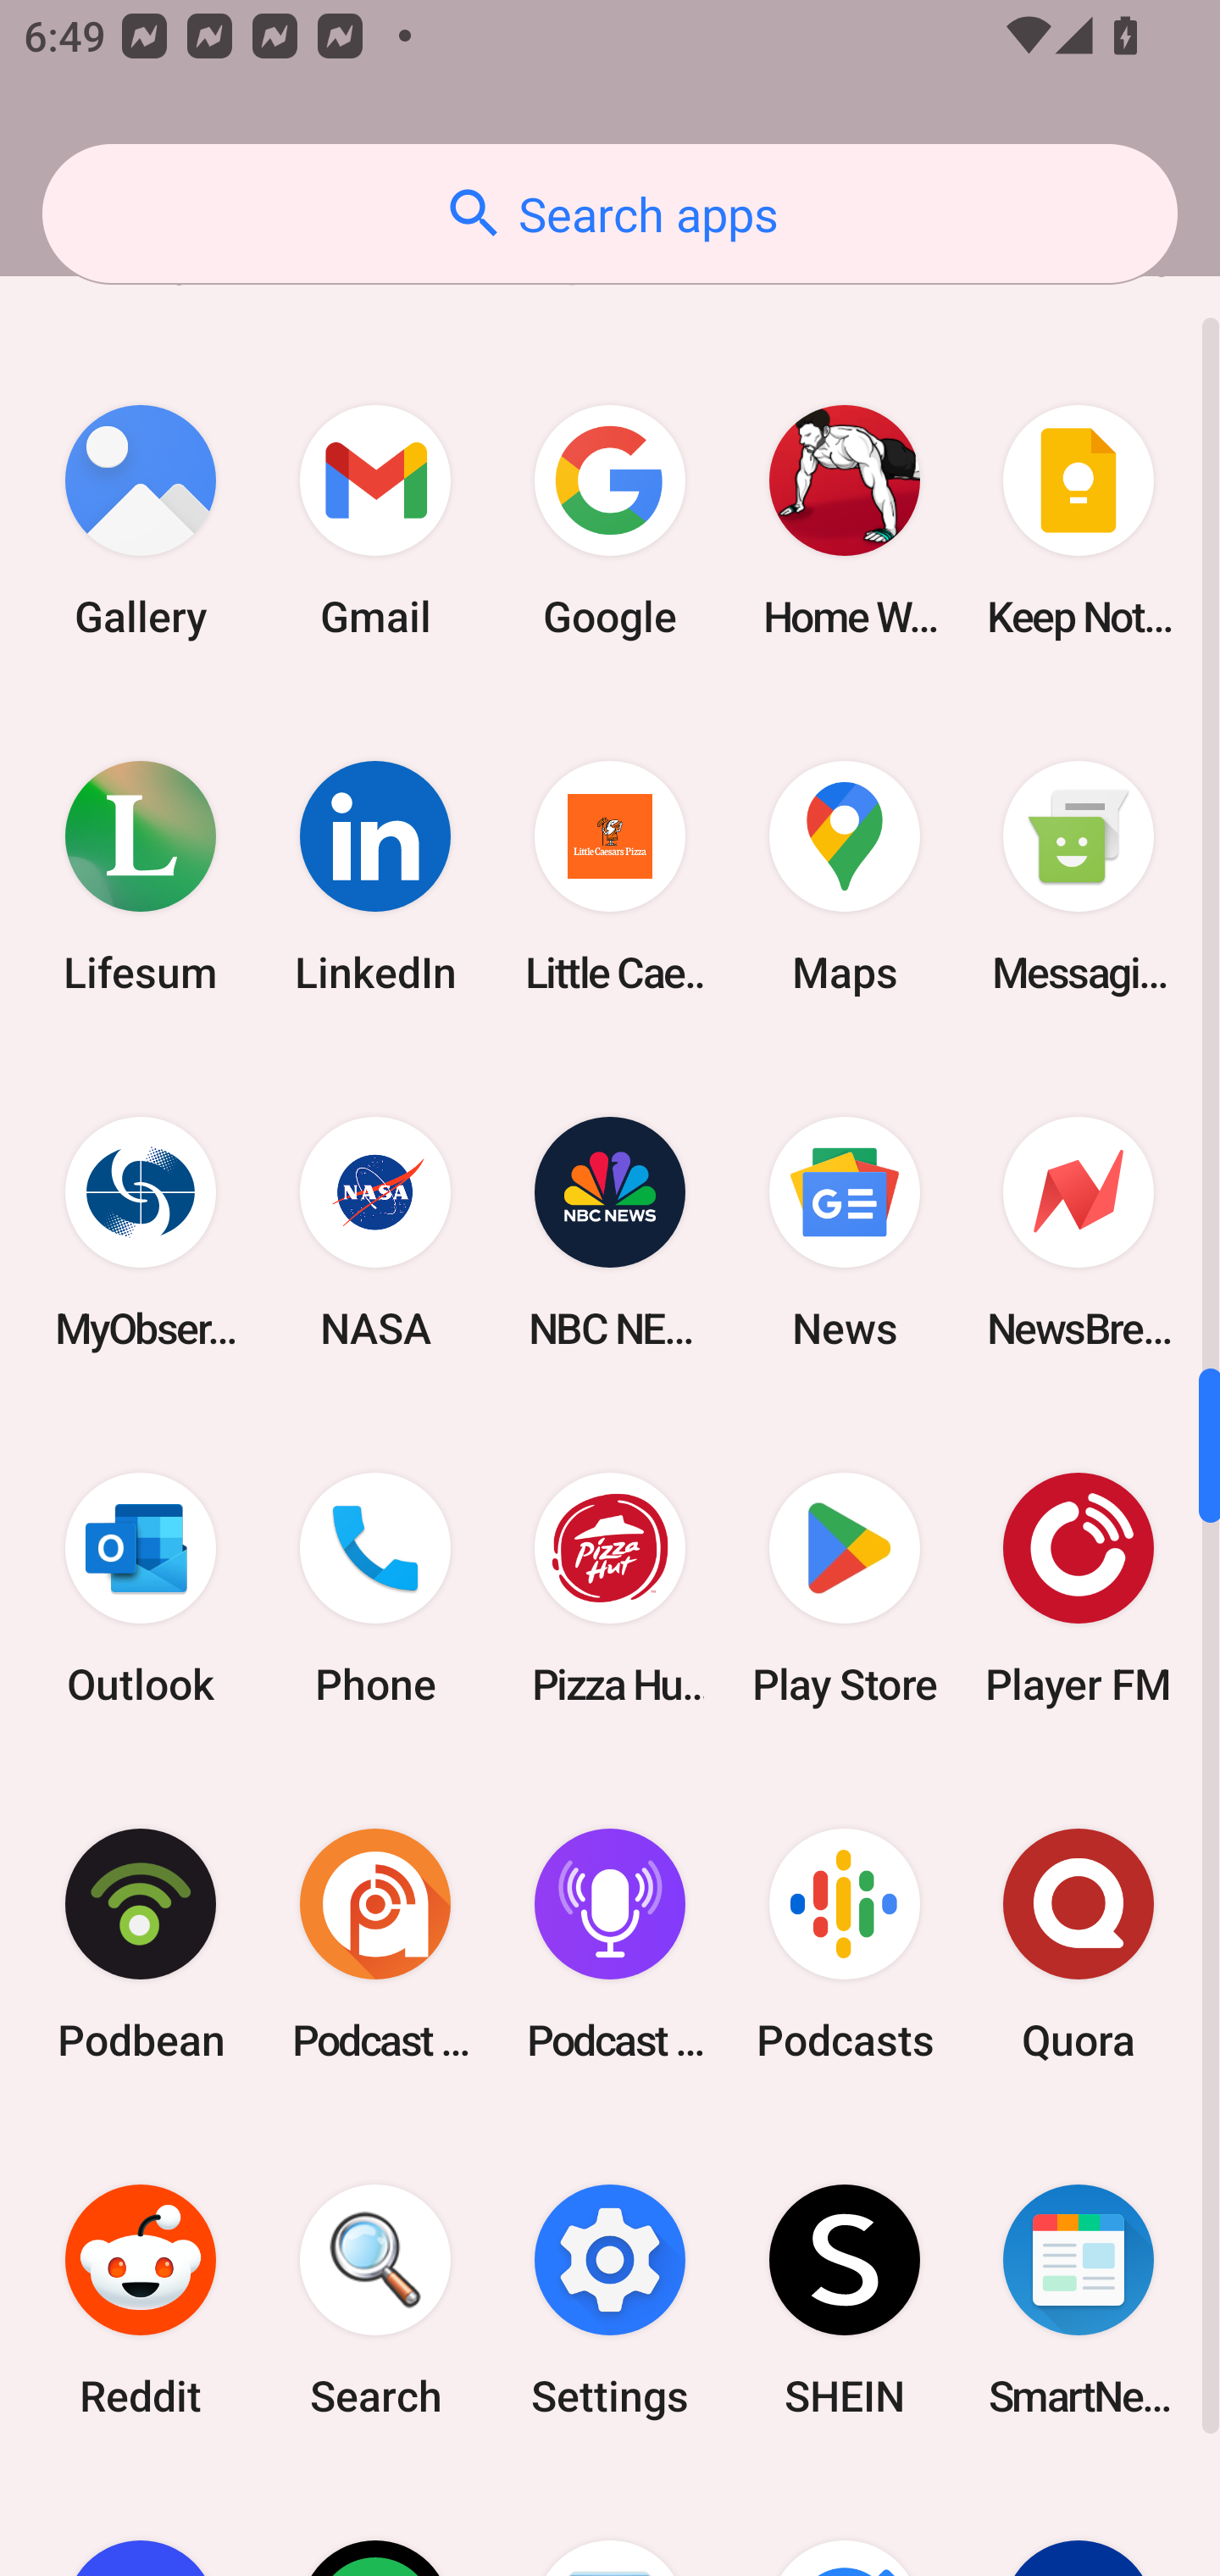 The height and width of the screenshot is (2576, 1220). I want to click on Lifesum, so click(141, 876).